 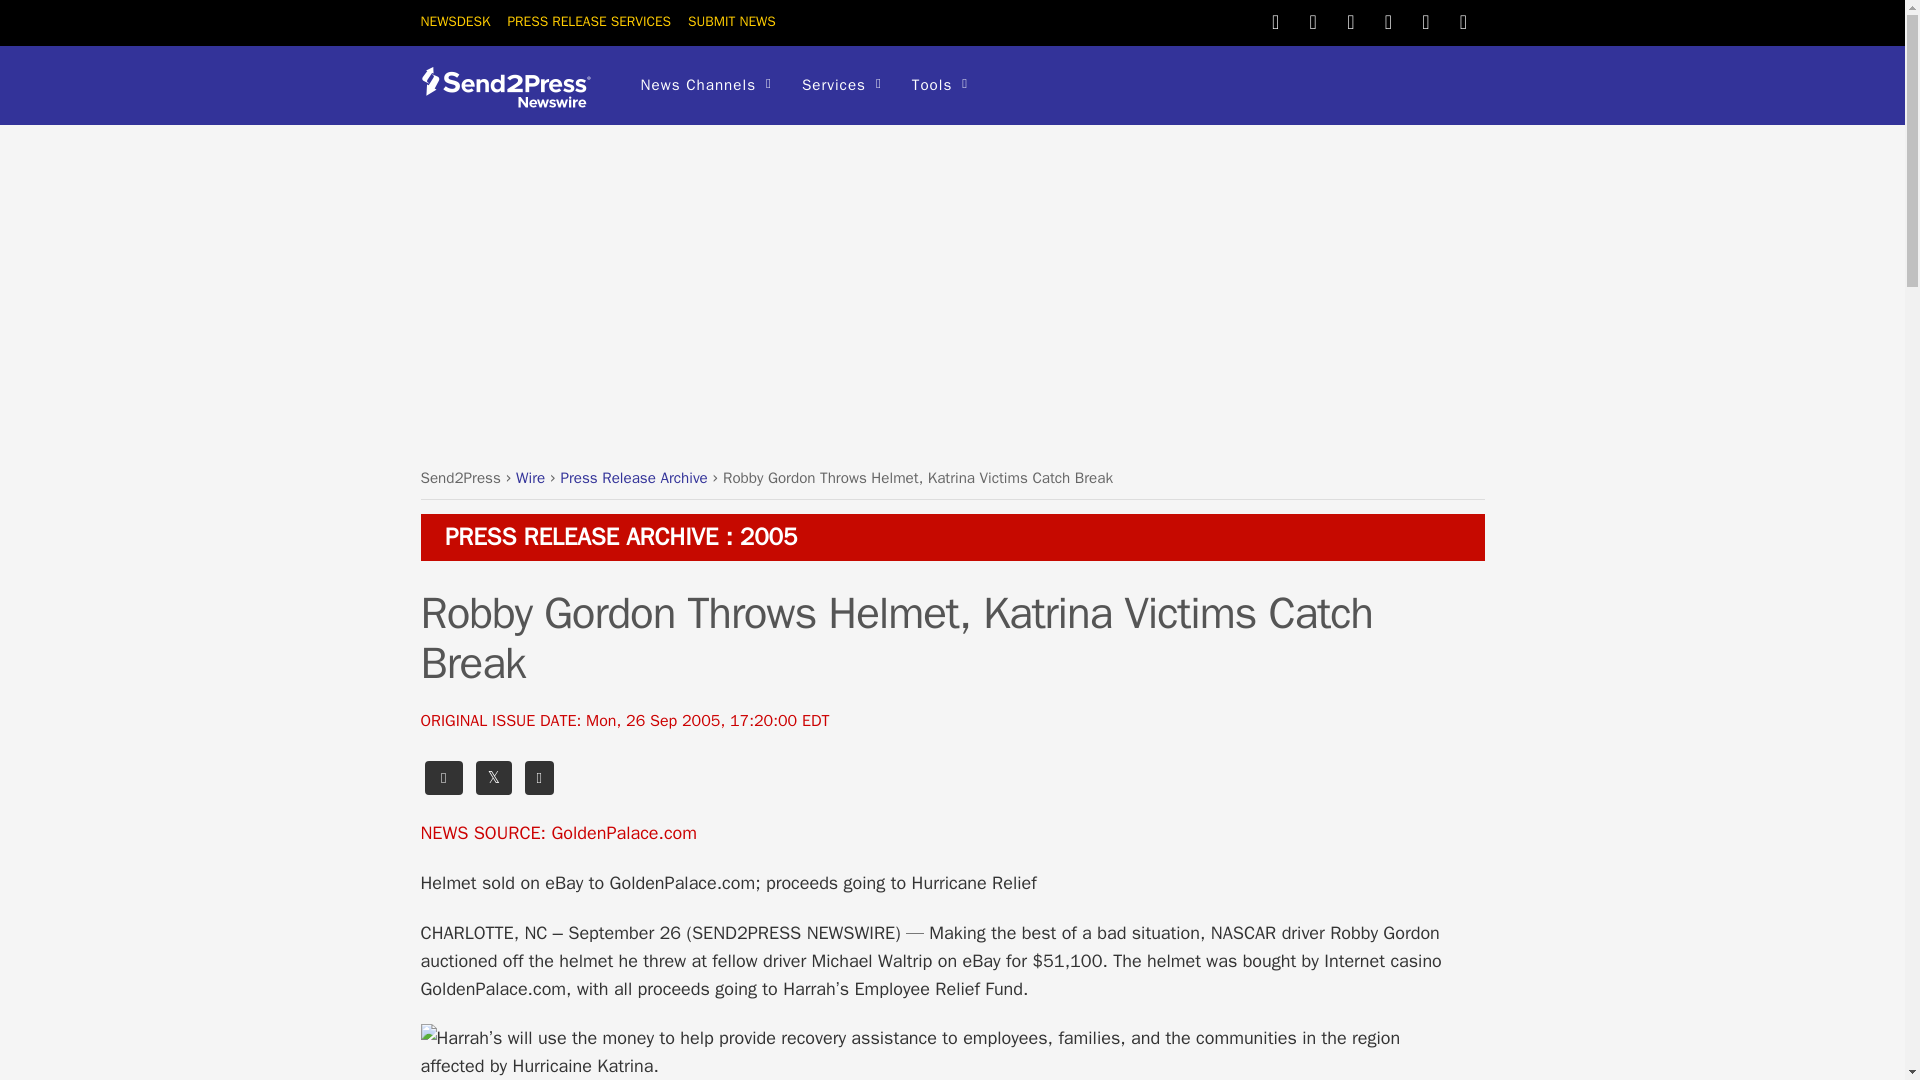 What do you see at coordinates (1426, 20) in the screenshot?
I see `Instagram` at bounding box center [1426, 20].